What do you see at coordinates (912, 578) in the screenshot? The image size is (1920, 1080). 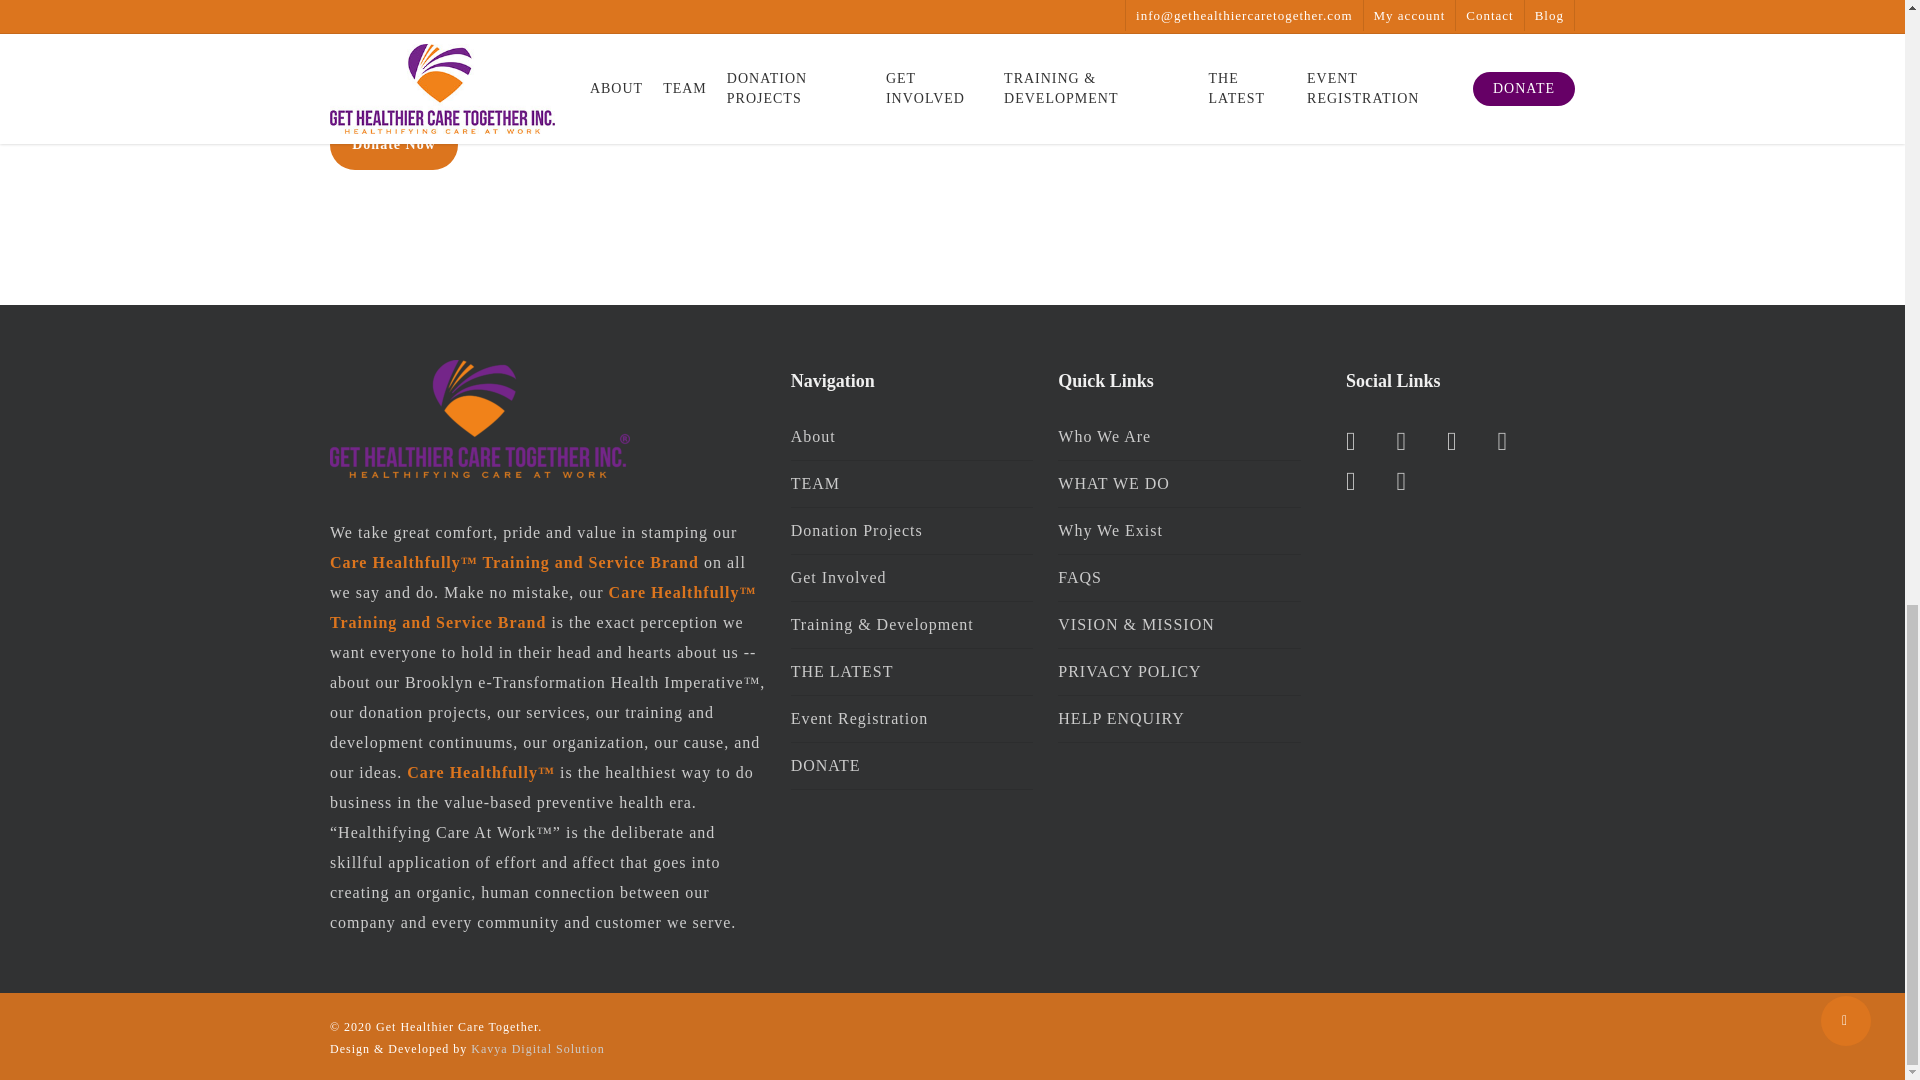 I see `Get Involved` at bounding box center [912, 578].